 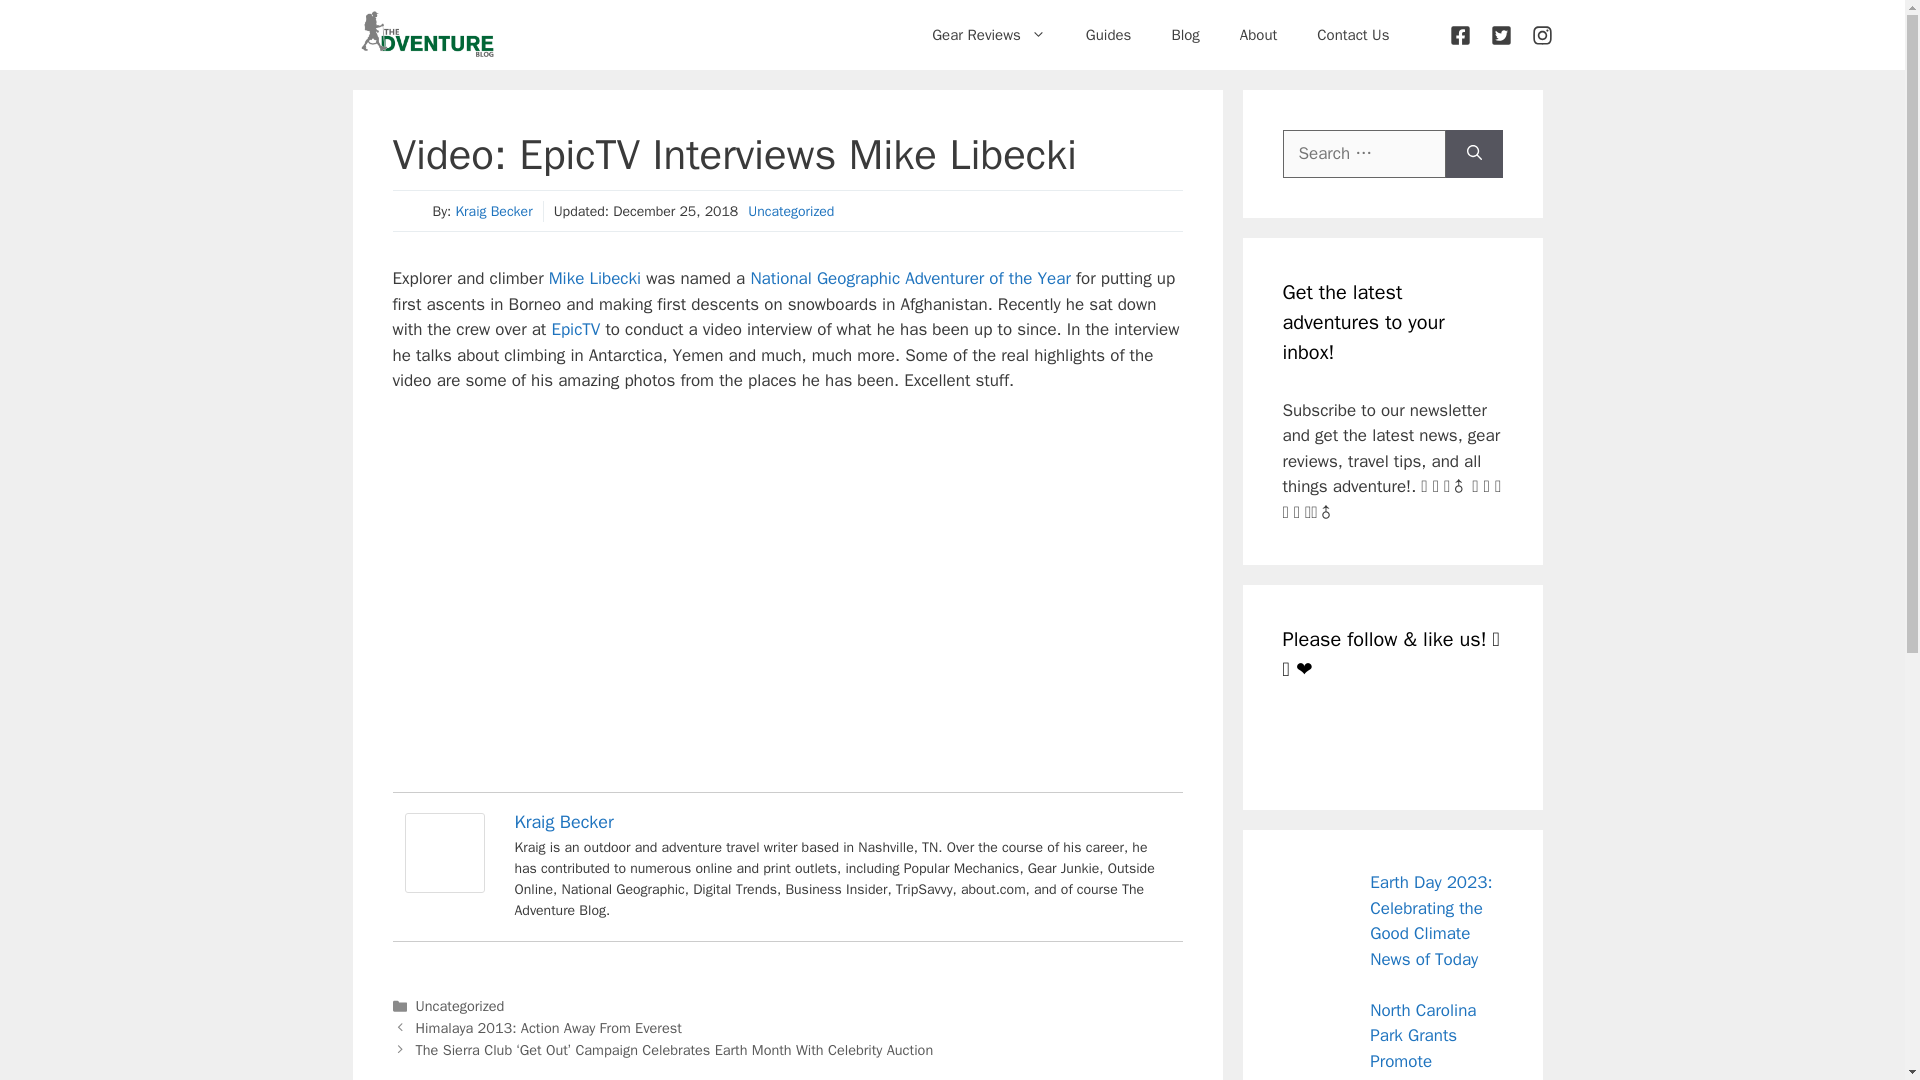 What do you see at coordinates (1430, 920) in the screenshot?
I see `Earth Day 2023: Celebrating the Good Climate News of Today` at bounding box center [1430, 920].